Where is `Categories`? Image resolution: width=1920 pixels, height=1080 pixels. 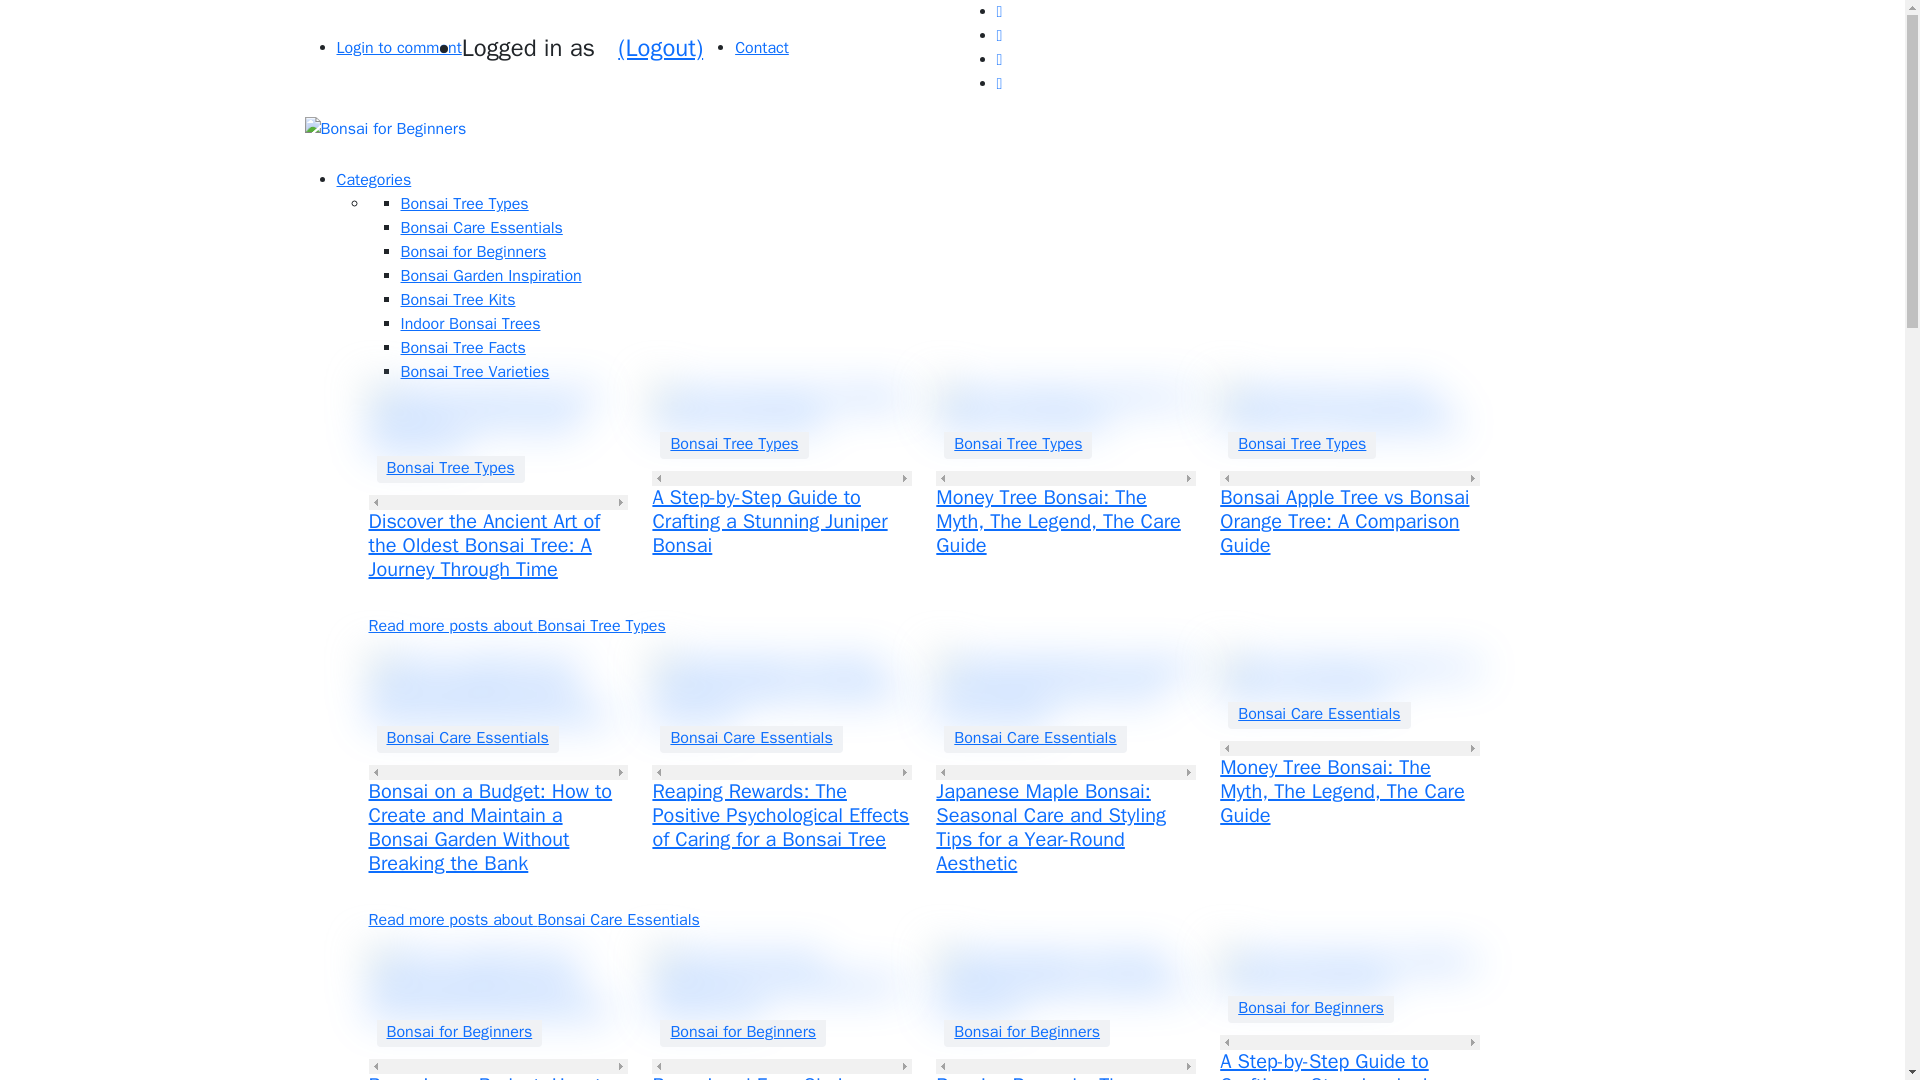
Categories is located at coordinates (373, 180).